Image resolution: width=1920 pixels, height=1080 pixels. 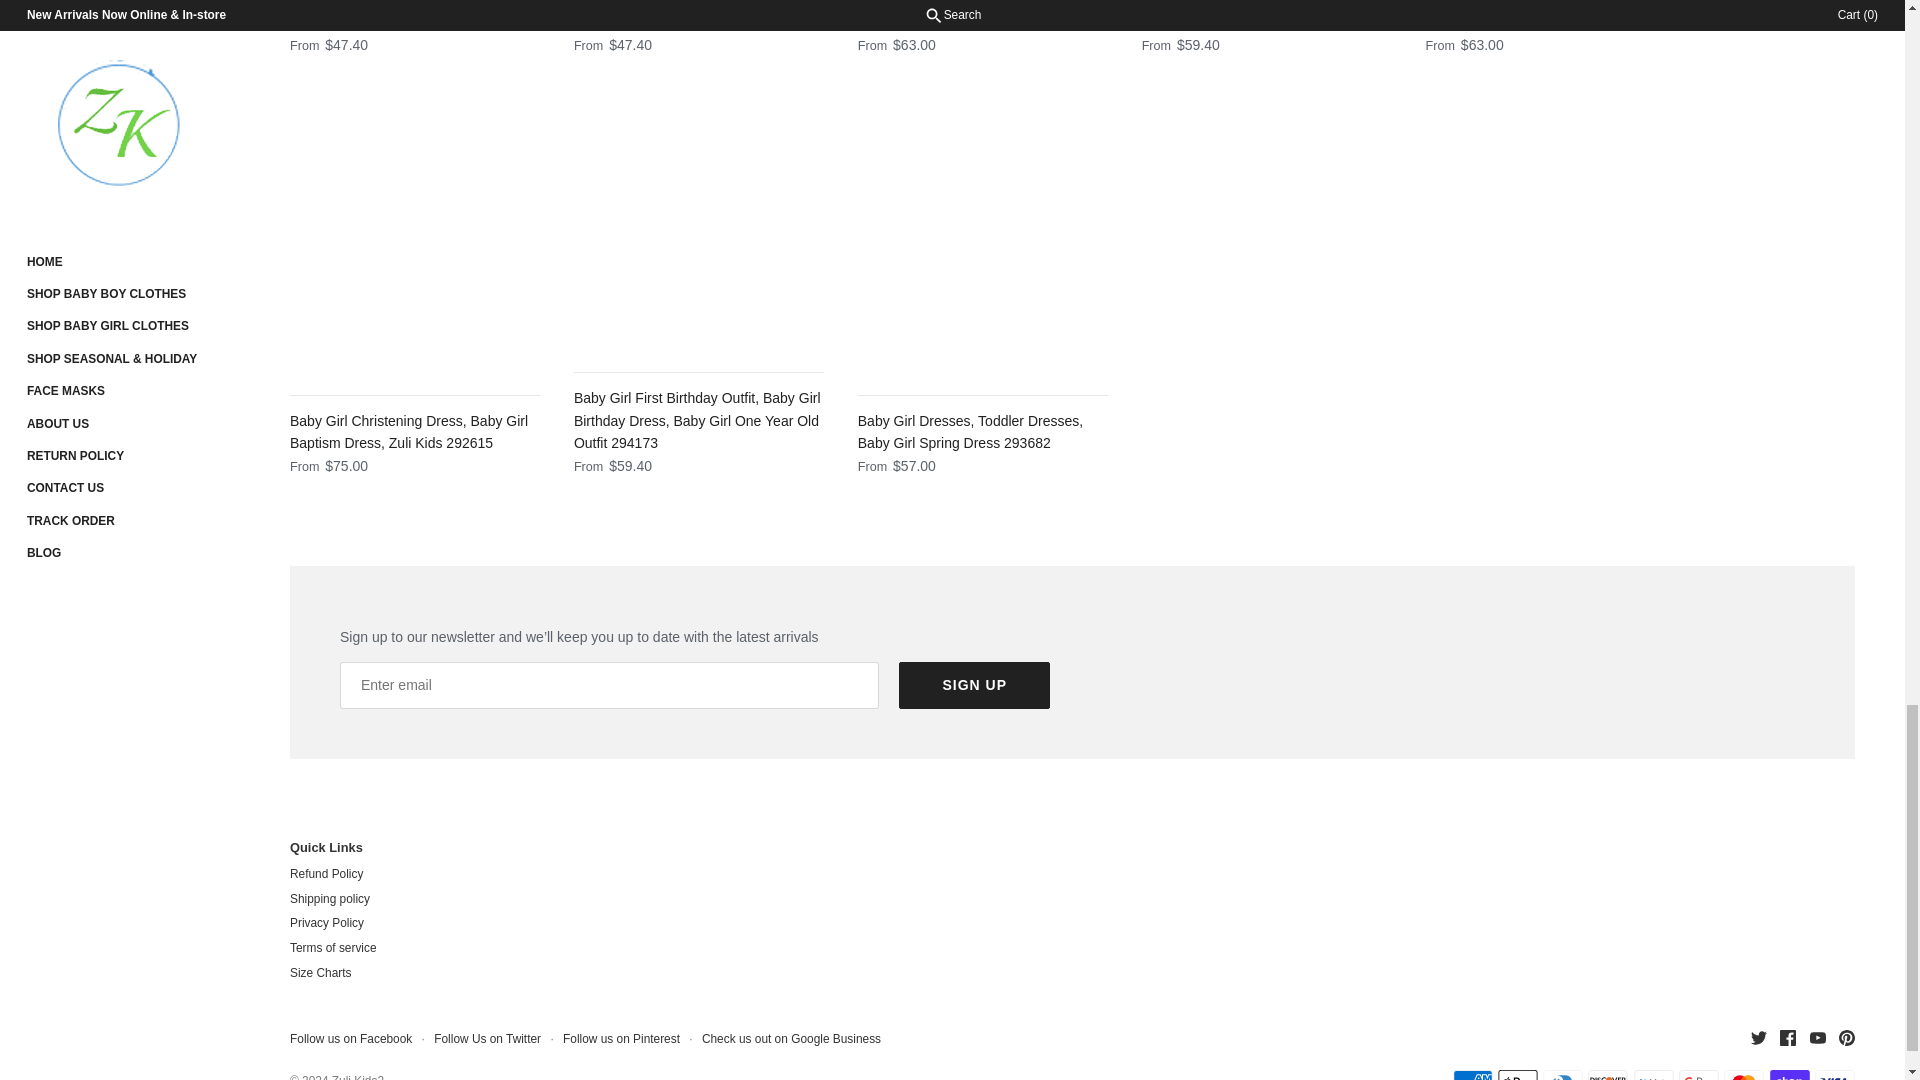 What do you see at coordinates (1834, 1075) in the screenshot?
I see `Visa` at bounding box center [1834, 1075].